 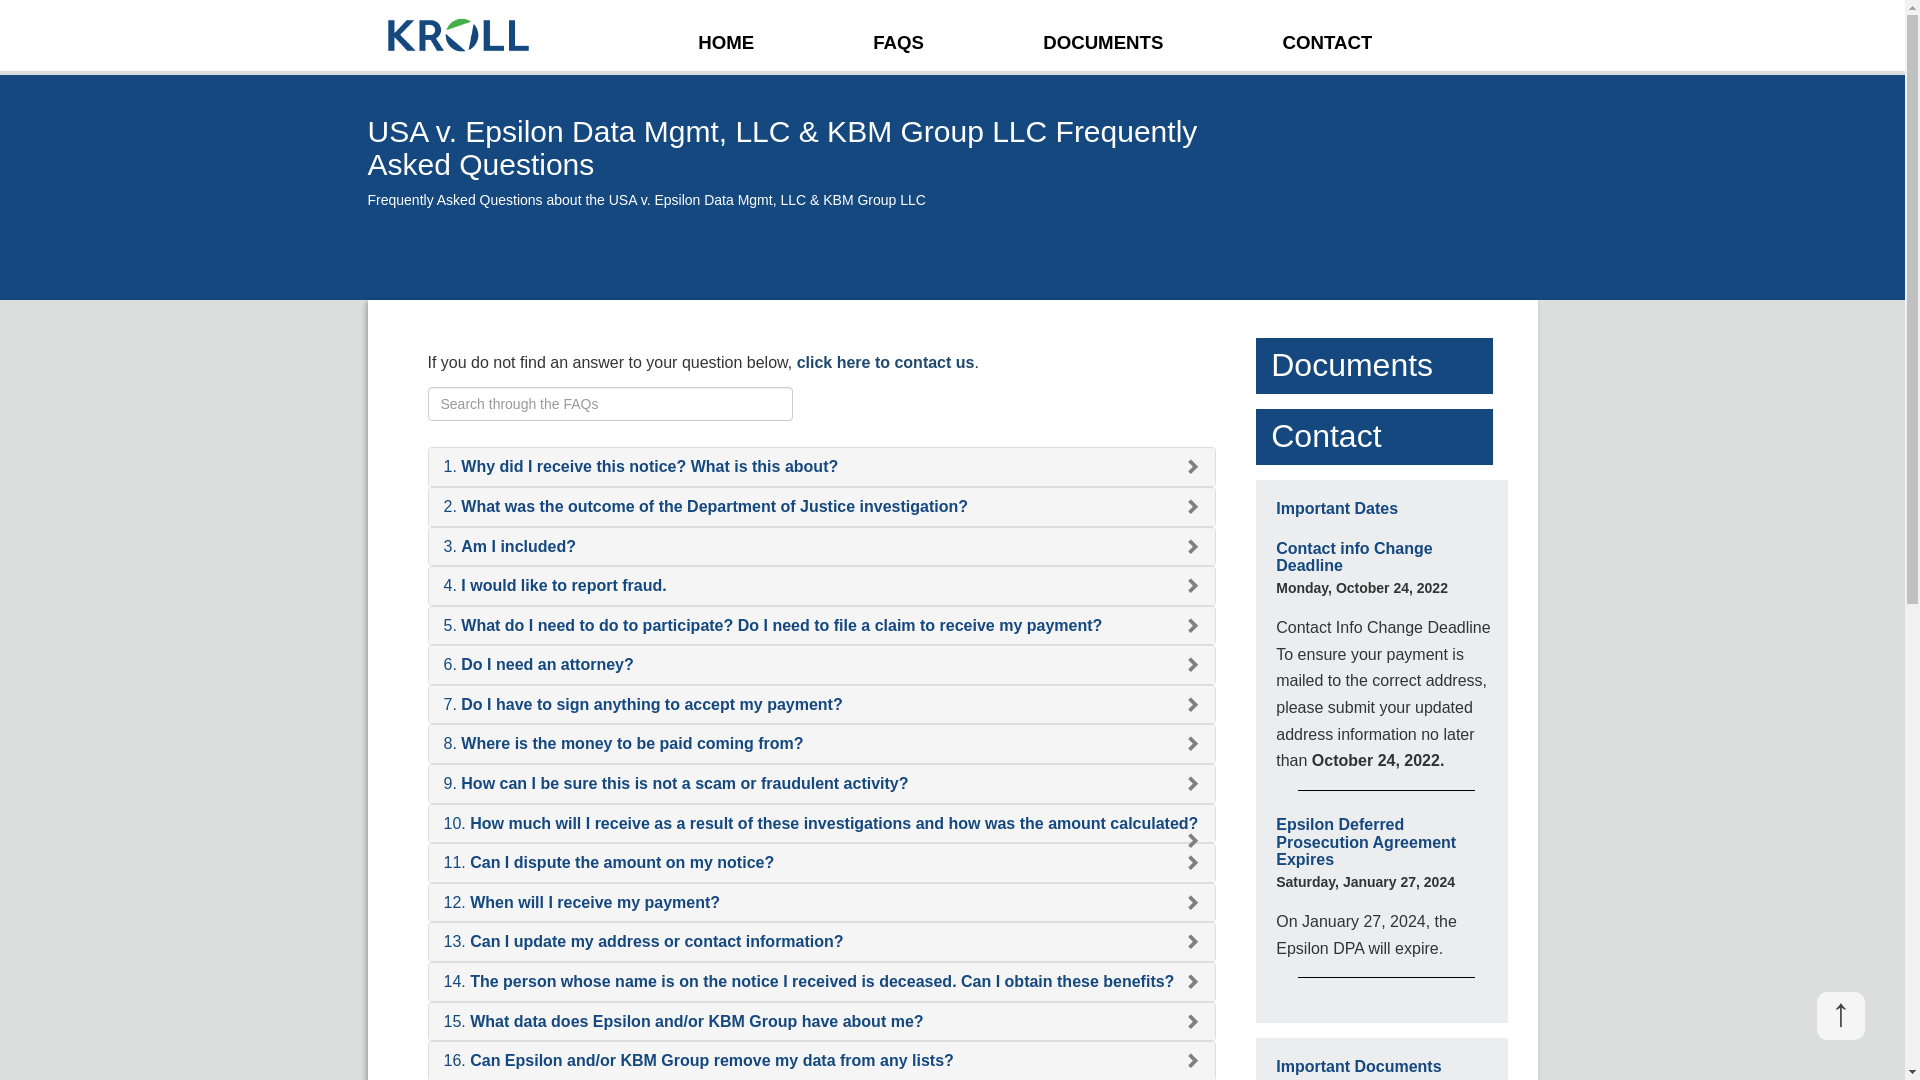 I want to click on 7. Do I have to sign anything to accept my payment?, so click(x=644, y=704).